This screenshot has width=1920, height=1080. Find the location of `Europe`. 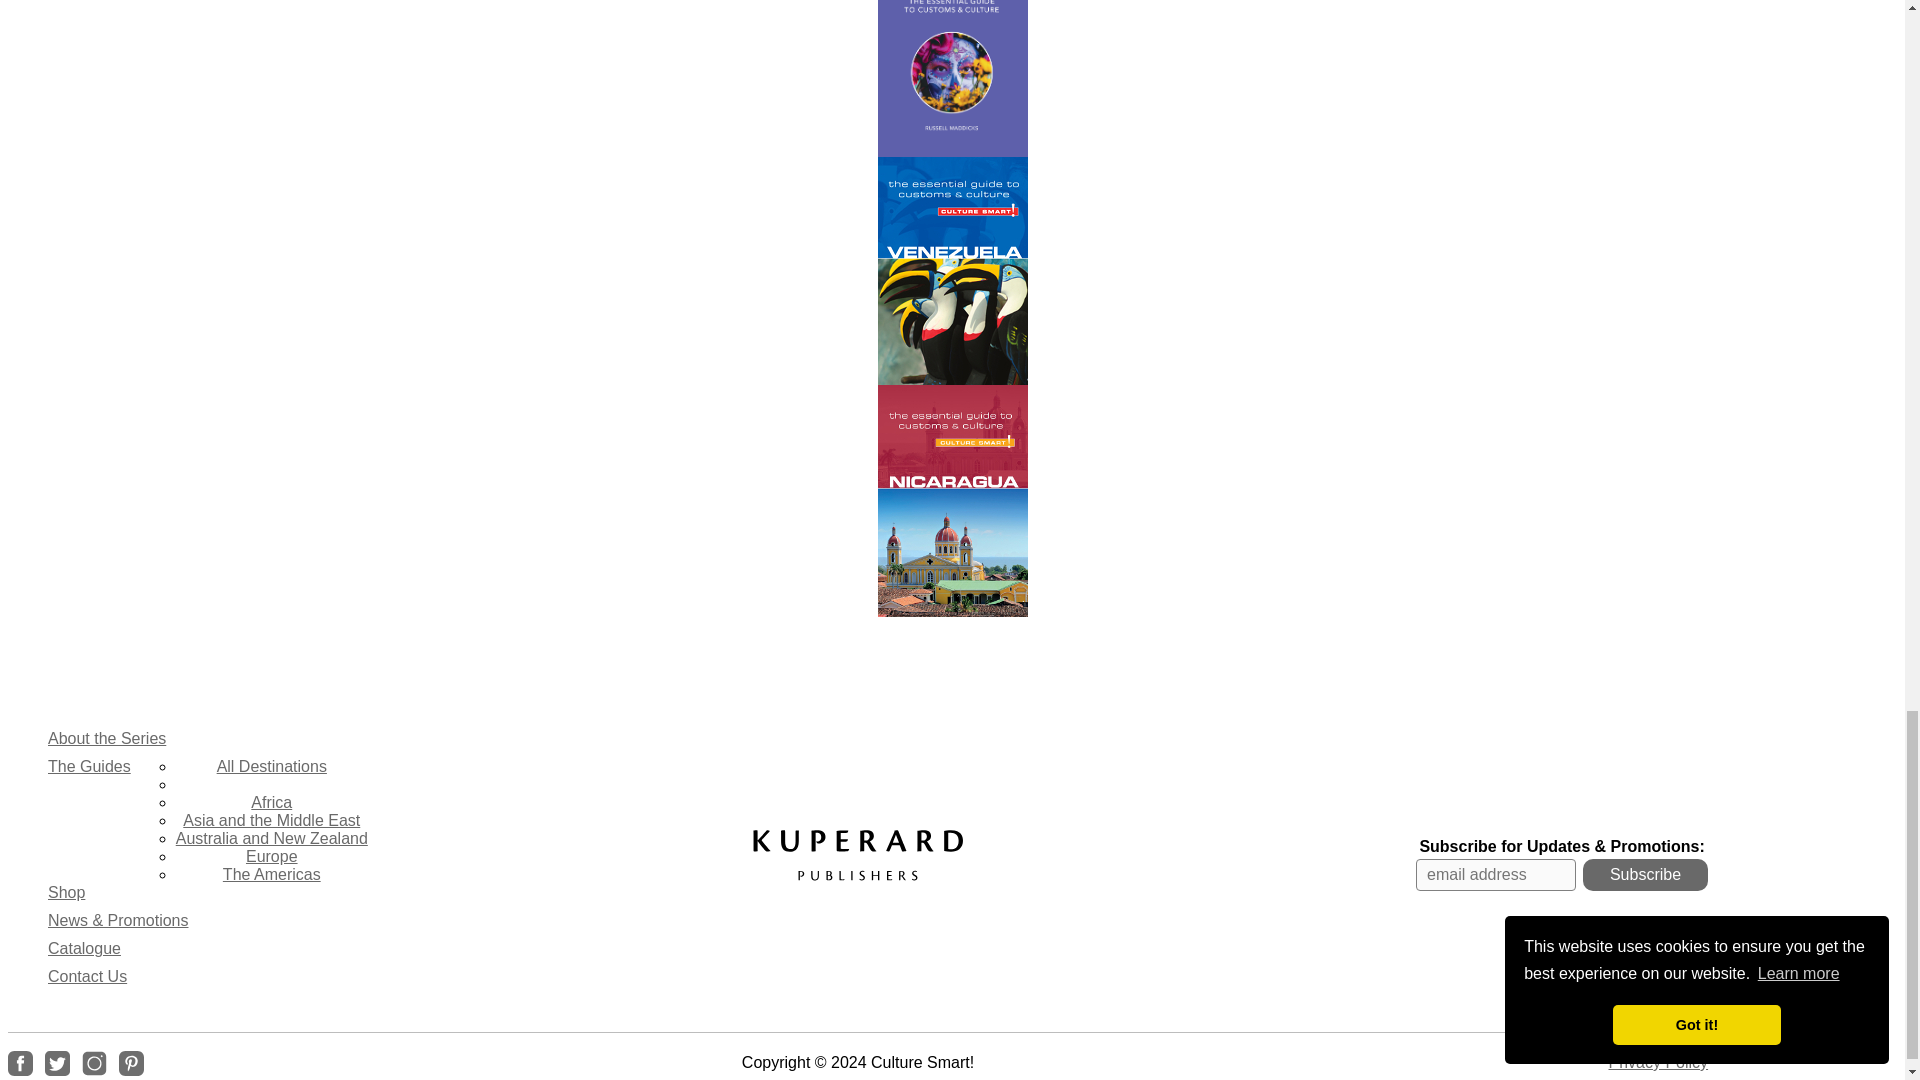

Europe is located at coordinates (271, 856).